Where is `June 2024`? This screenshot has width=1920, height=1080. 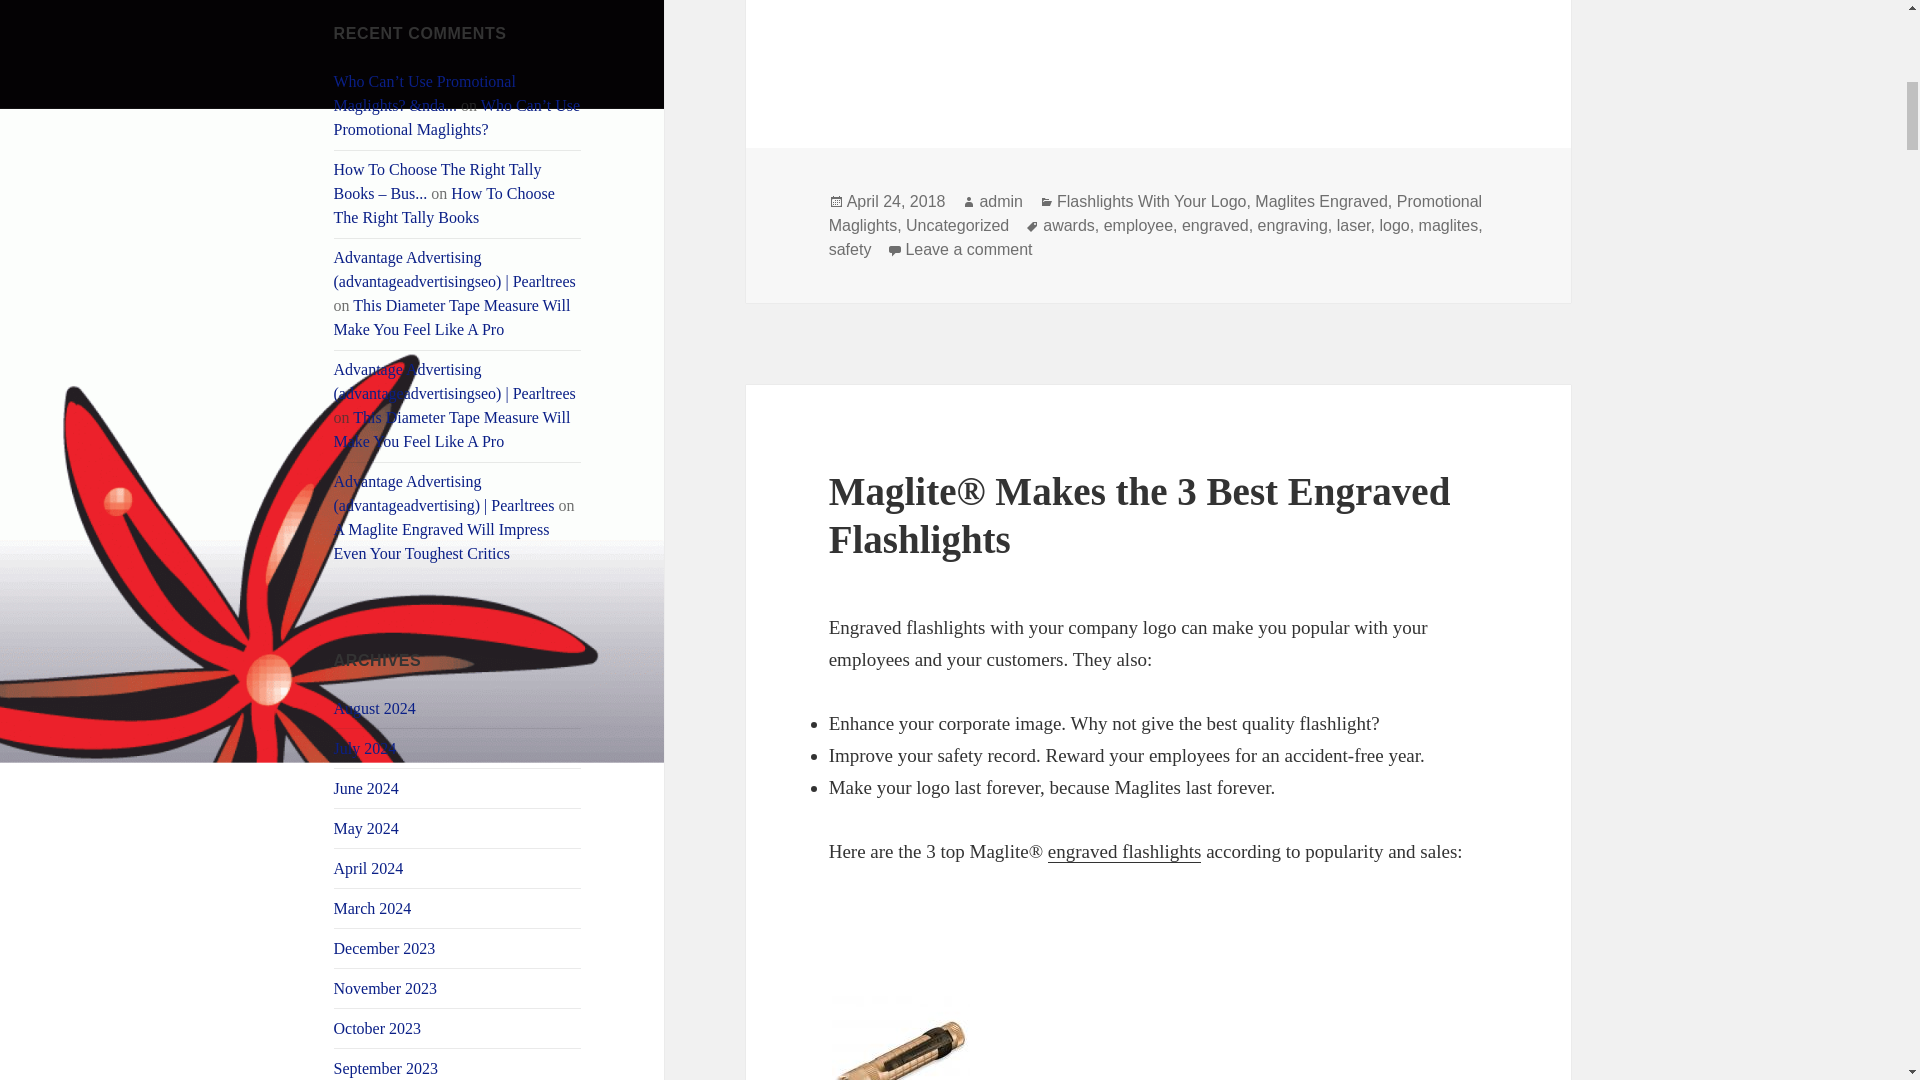 June 2024 is located at coordinates (366, 788).